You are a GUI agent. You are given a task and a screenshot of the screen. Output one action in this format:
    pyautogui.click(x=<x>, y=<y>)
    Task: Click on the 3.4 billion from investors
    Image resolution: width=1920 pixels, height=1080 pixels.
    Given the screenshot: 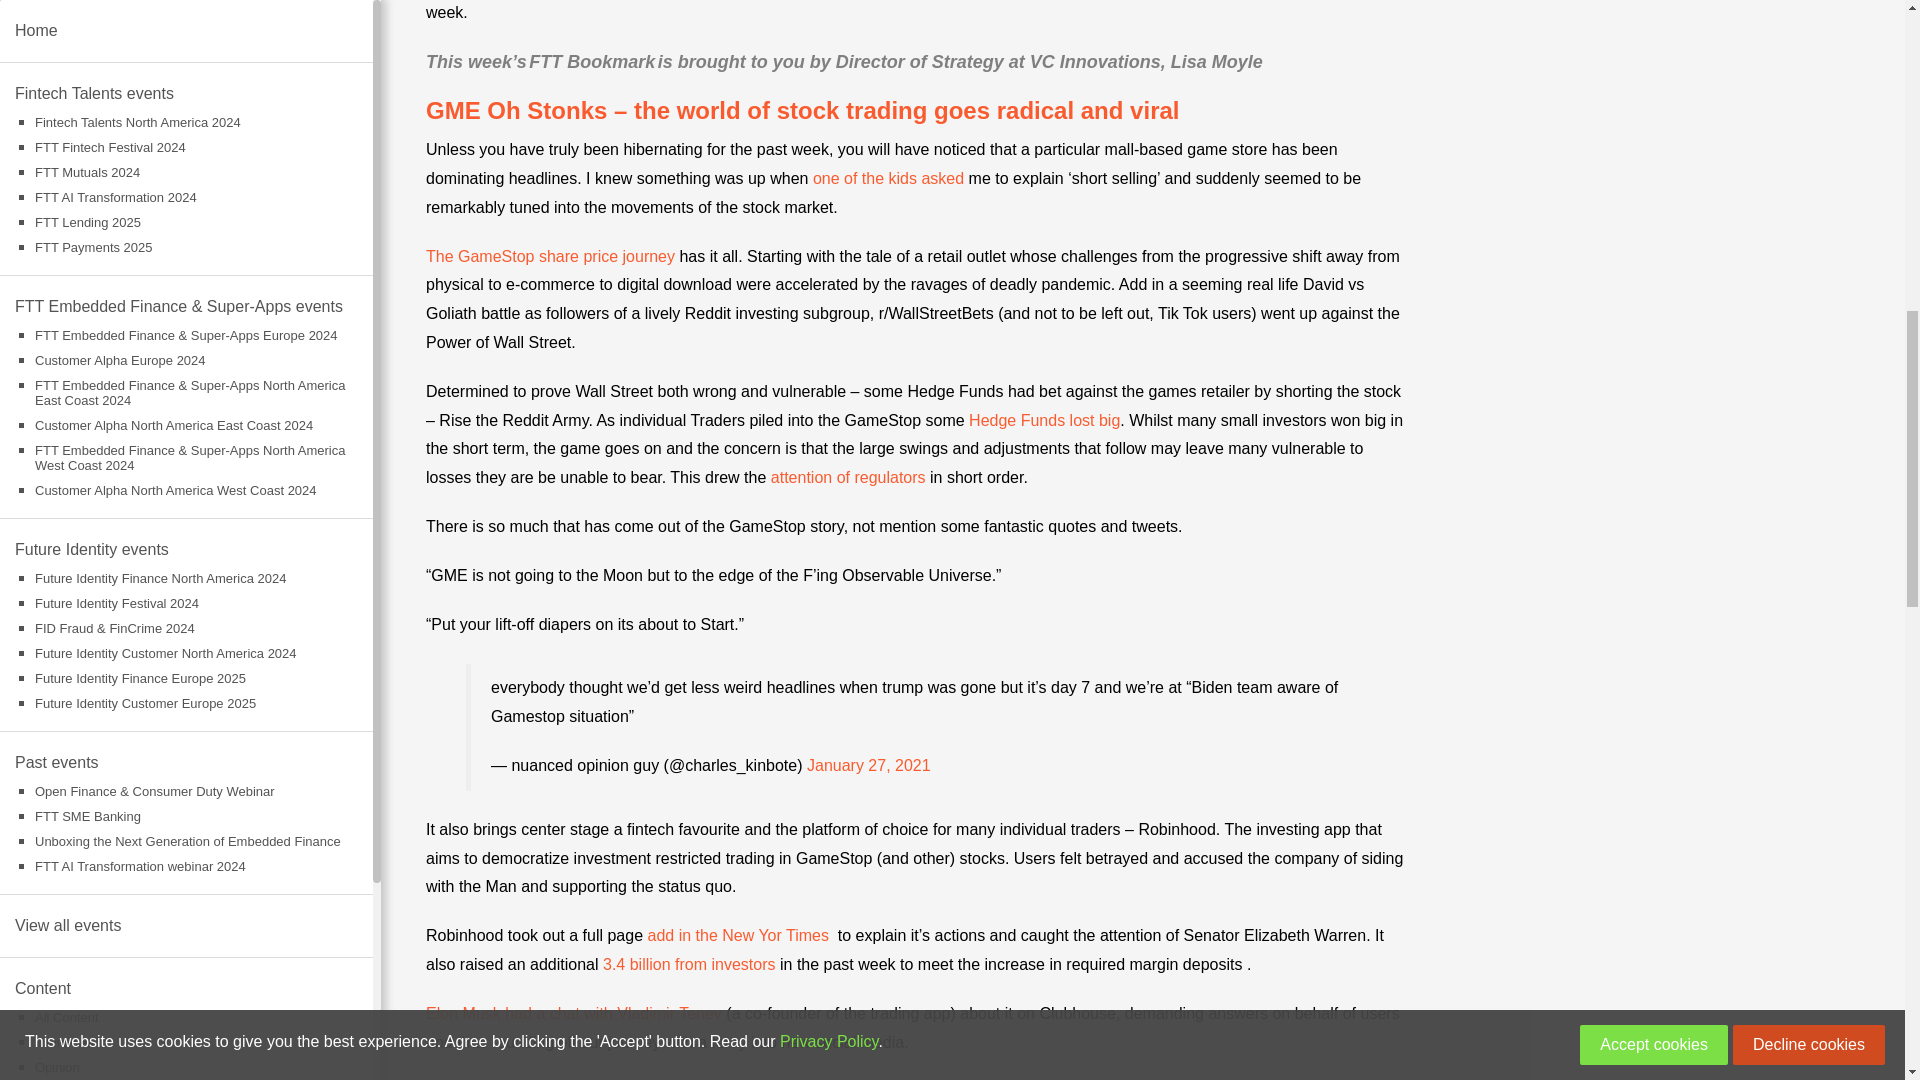 What is the action you would take?
    pyautogui.click(x=688, y=964)
    